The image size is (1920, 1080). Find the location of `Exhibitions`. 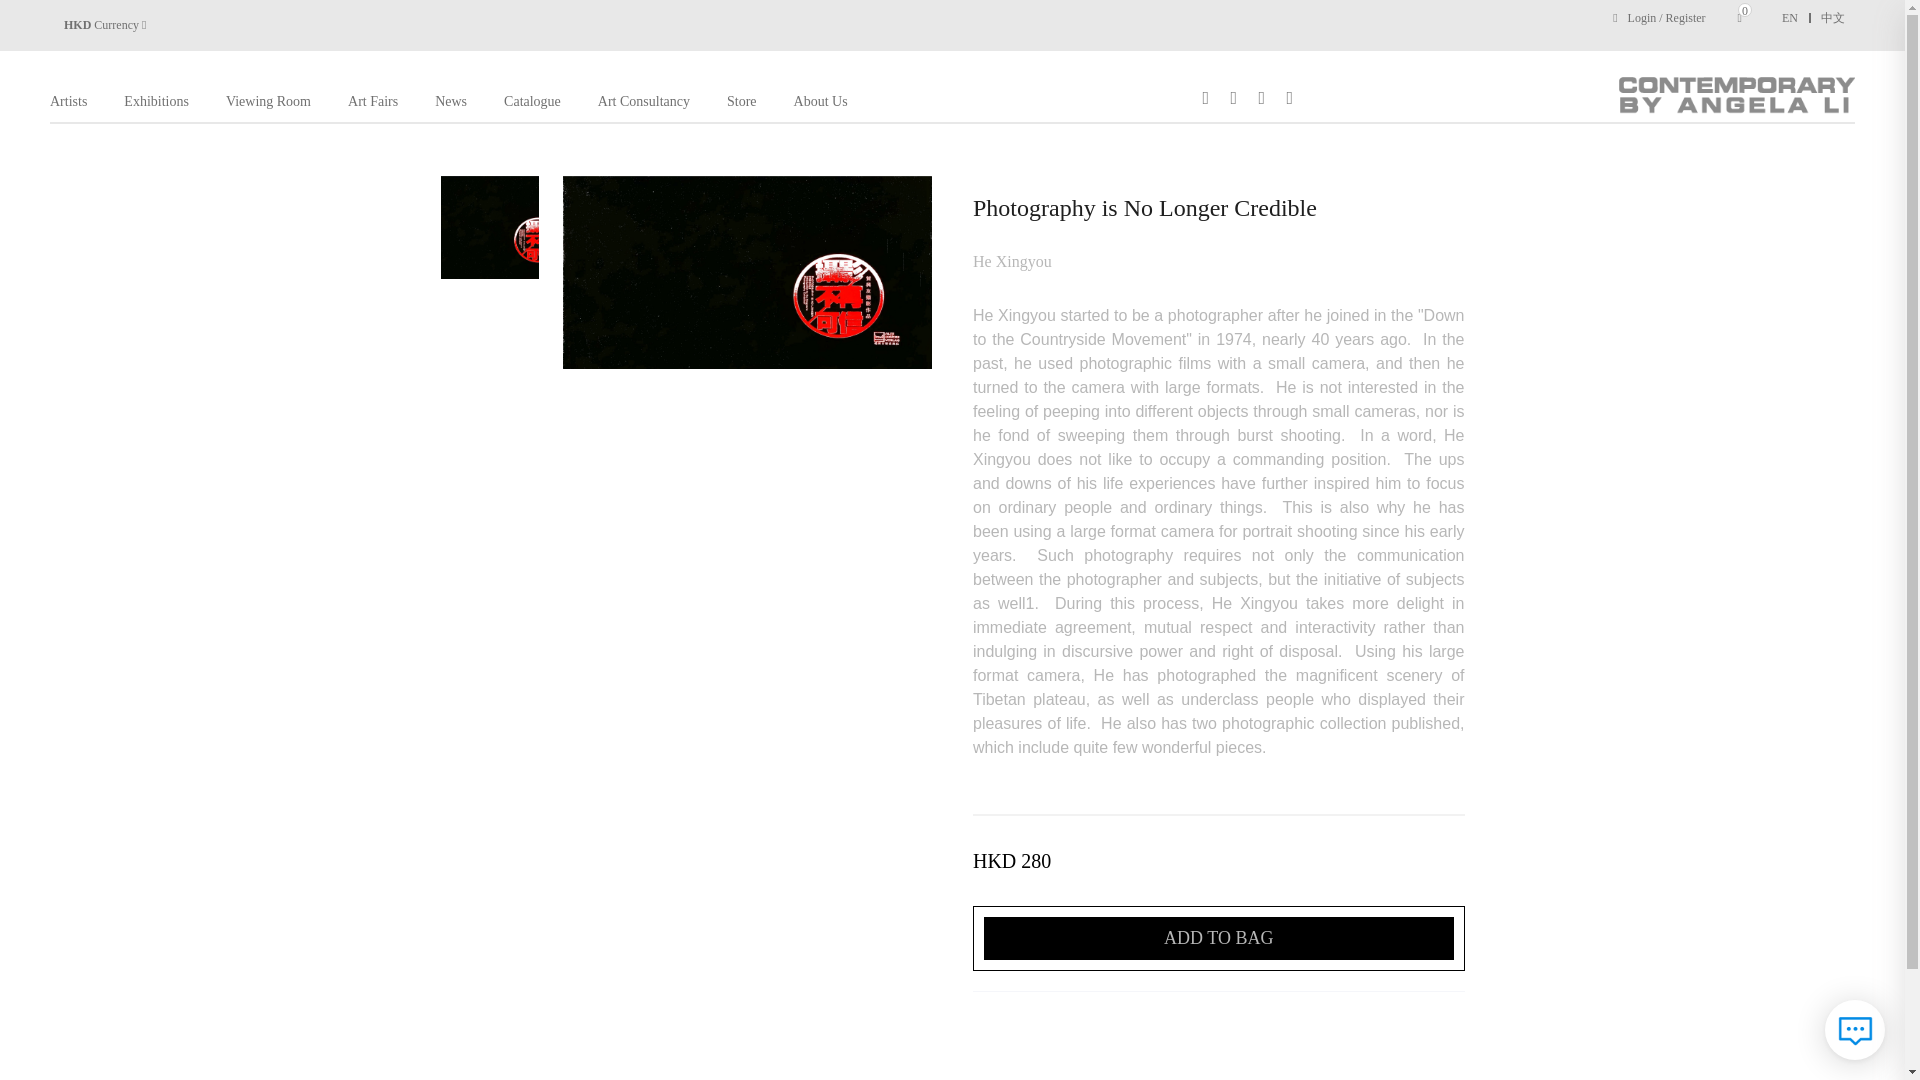

Exhibitions is located at coordinates (156, 102).